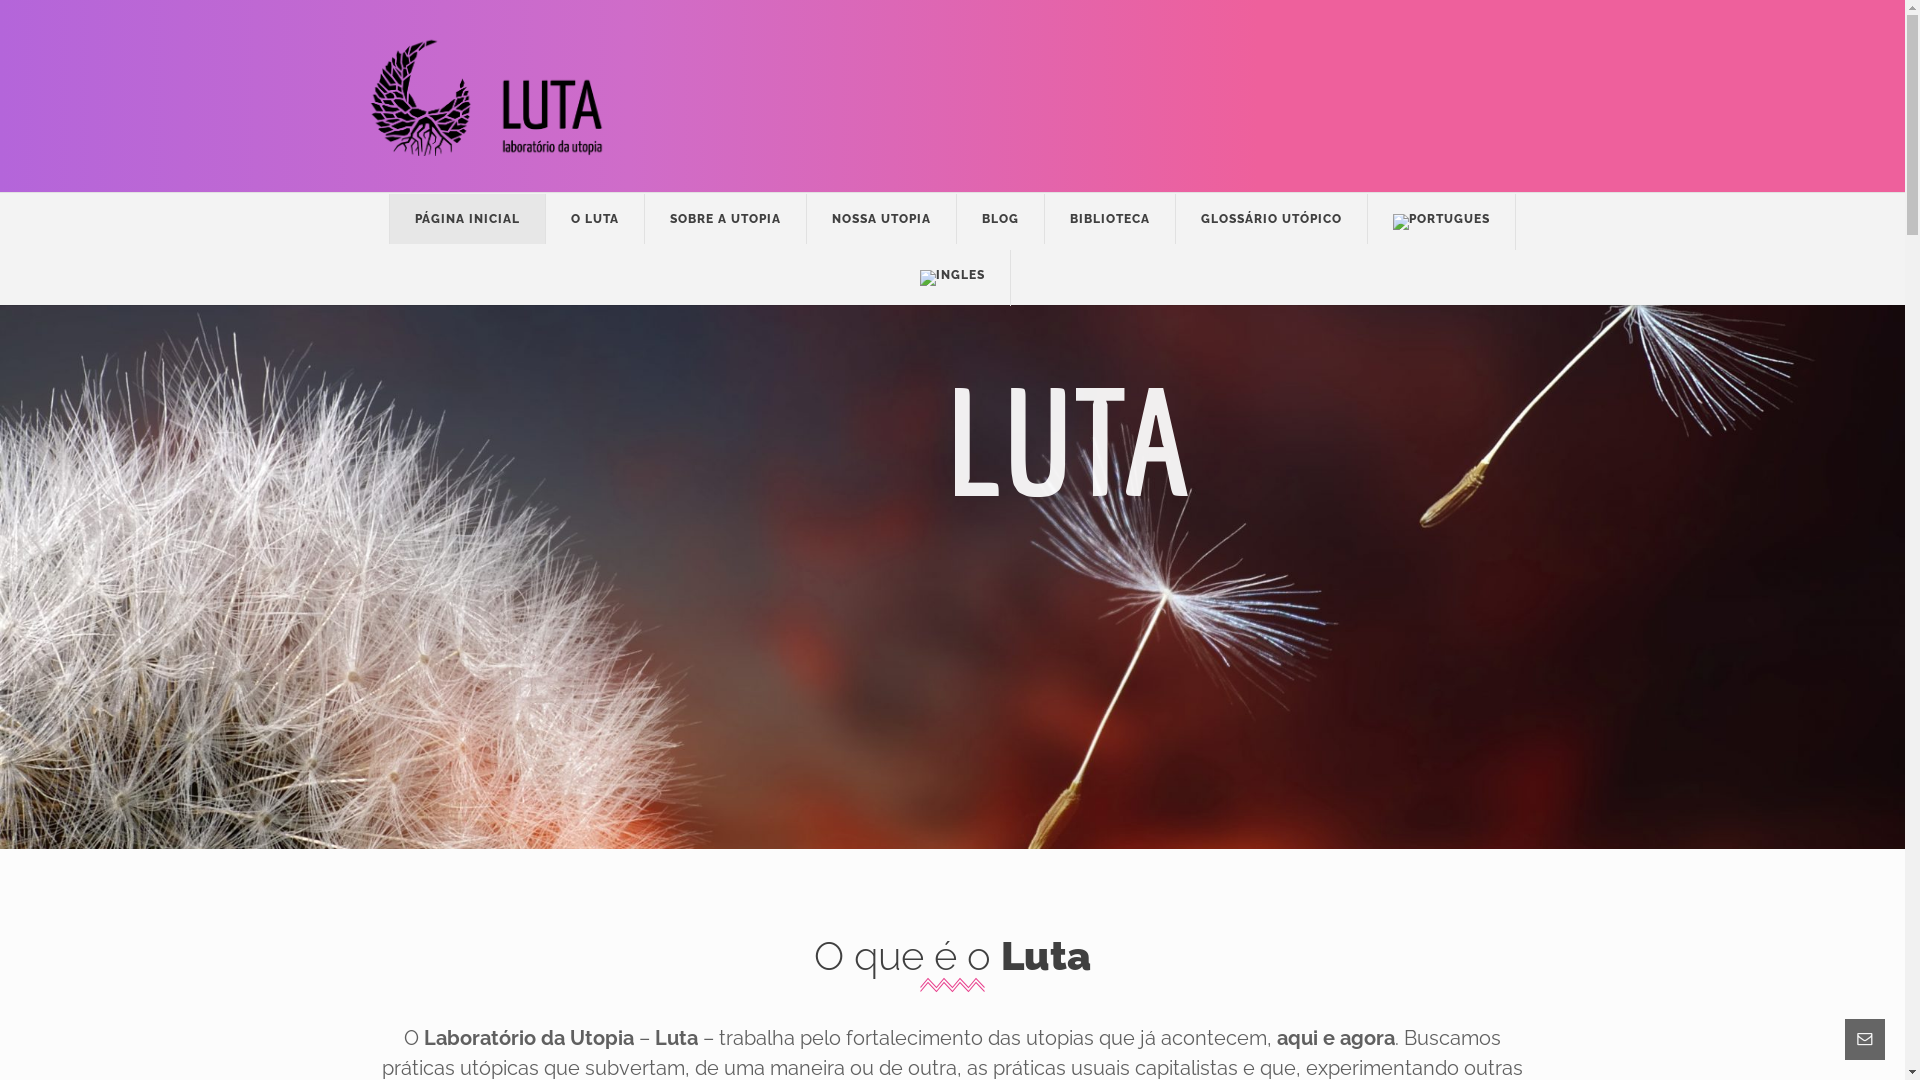  I want to click on BLOG, so click(1001, 219).